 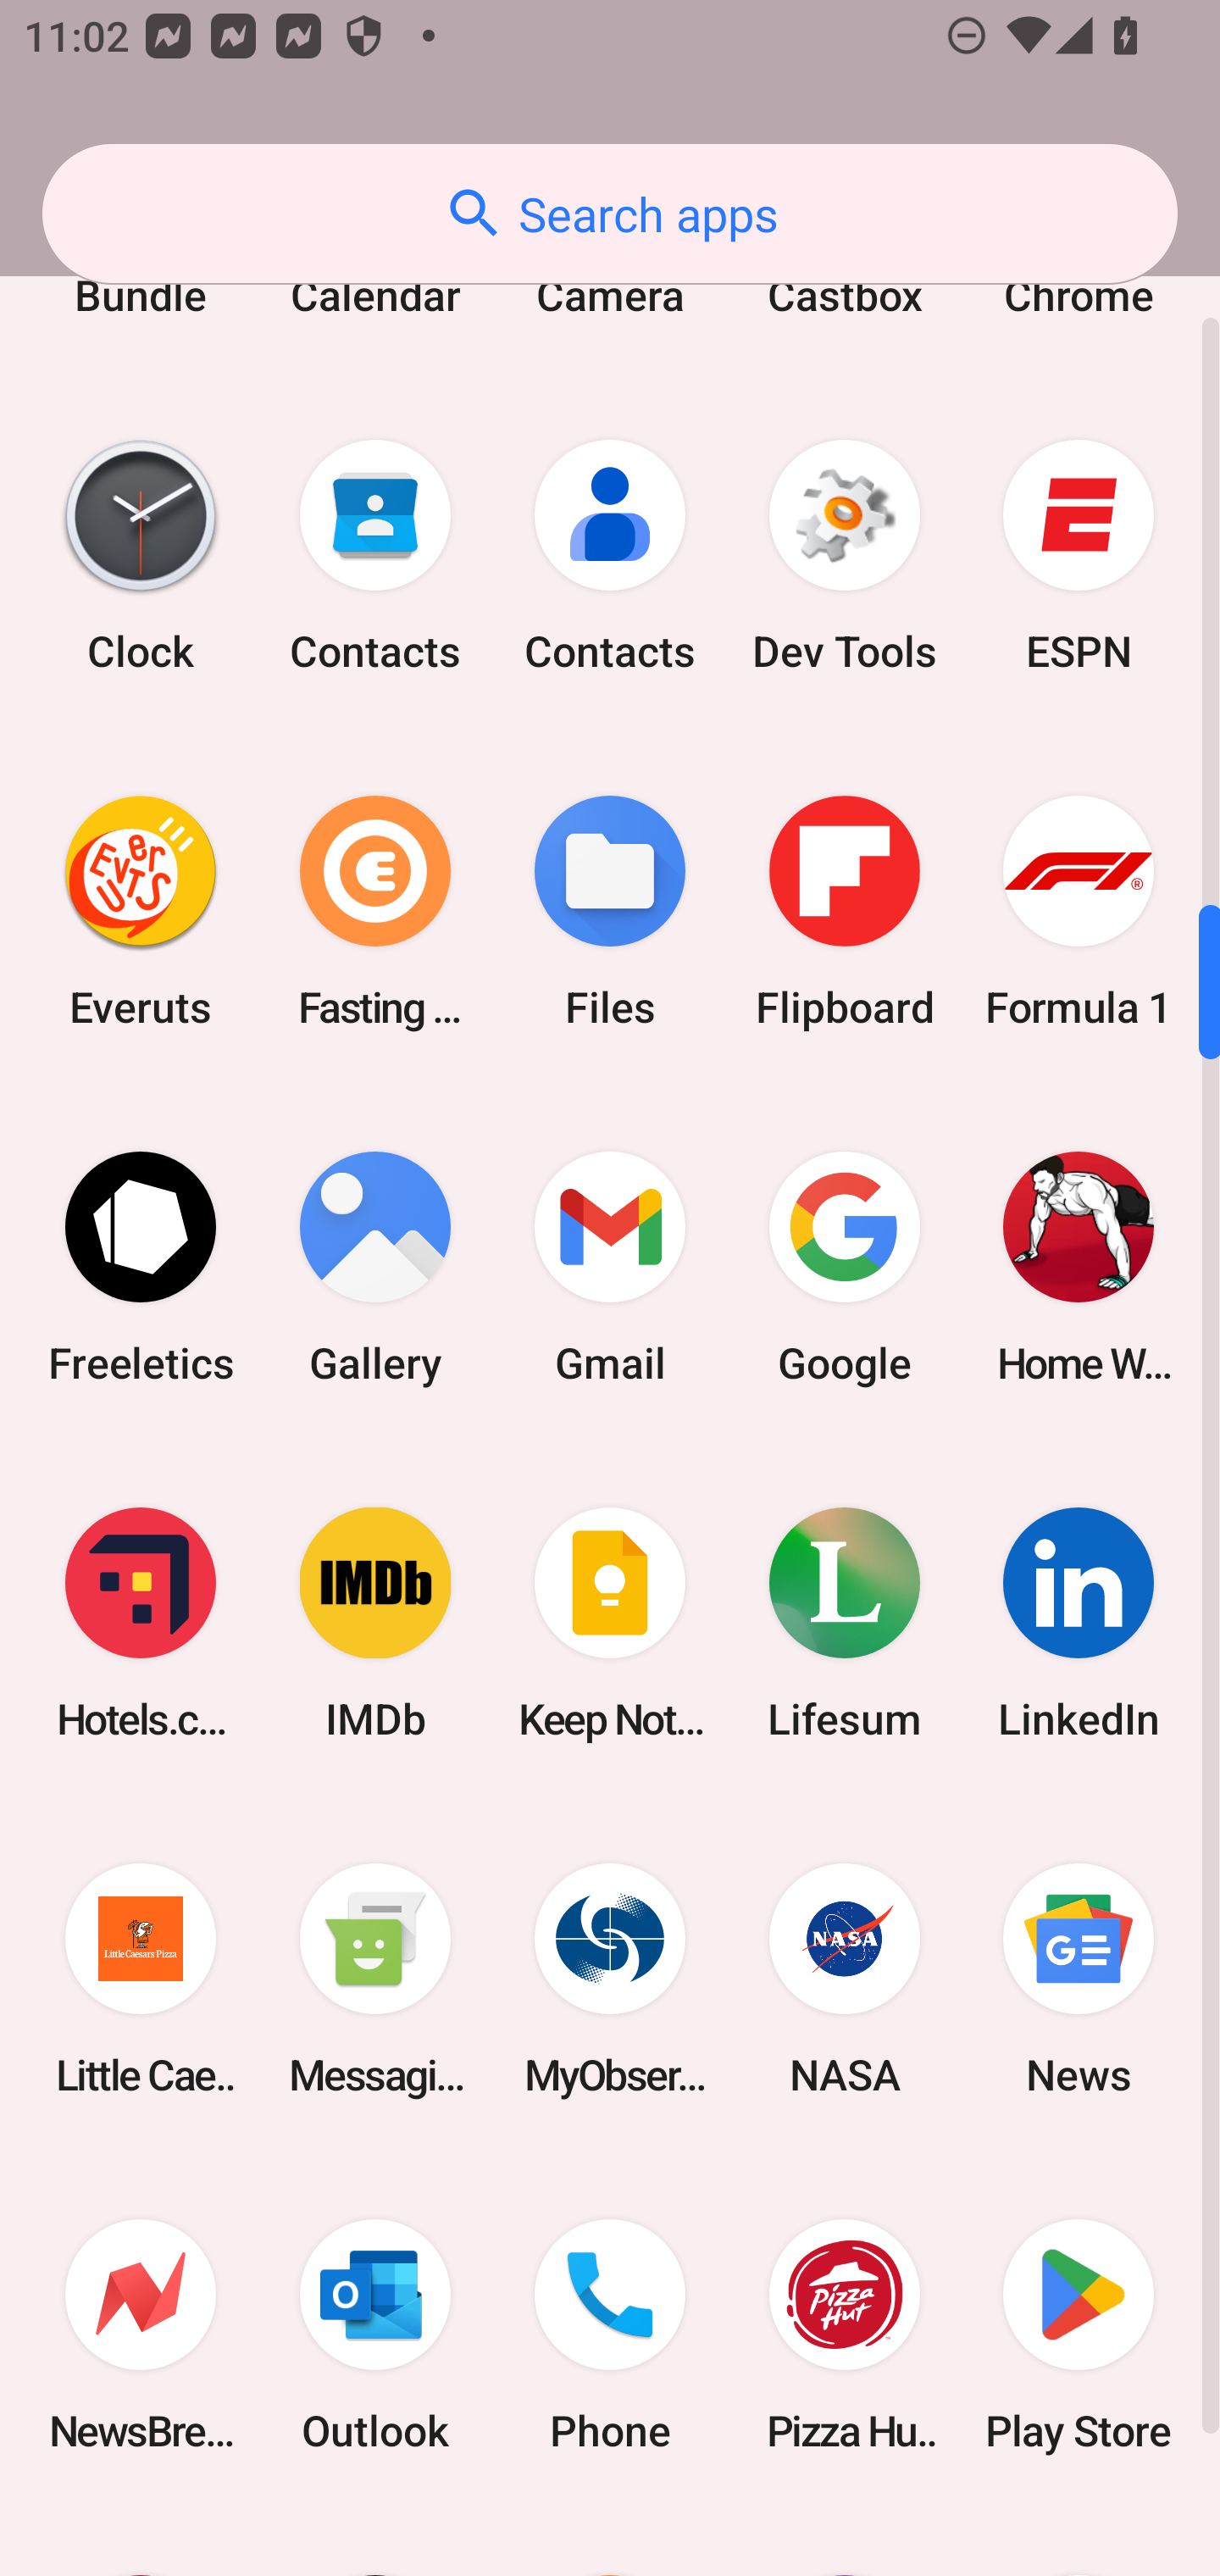 I want to click on MyObservatory, so click(x=610, y=1979).